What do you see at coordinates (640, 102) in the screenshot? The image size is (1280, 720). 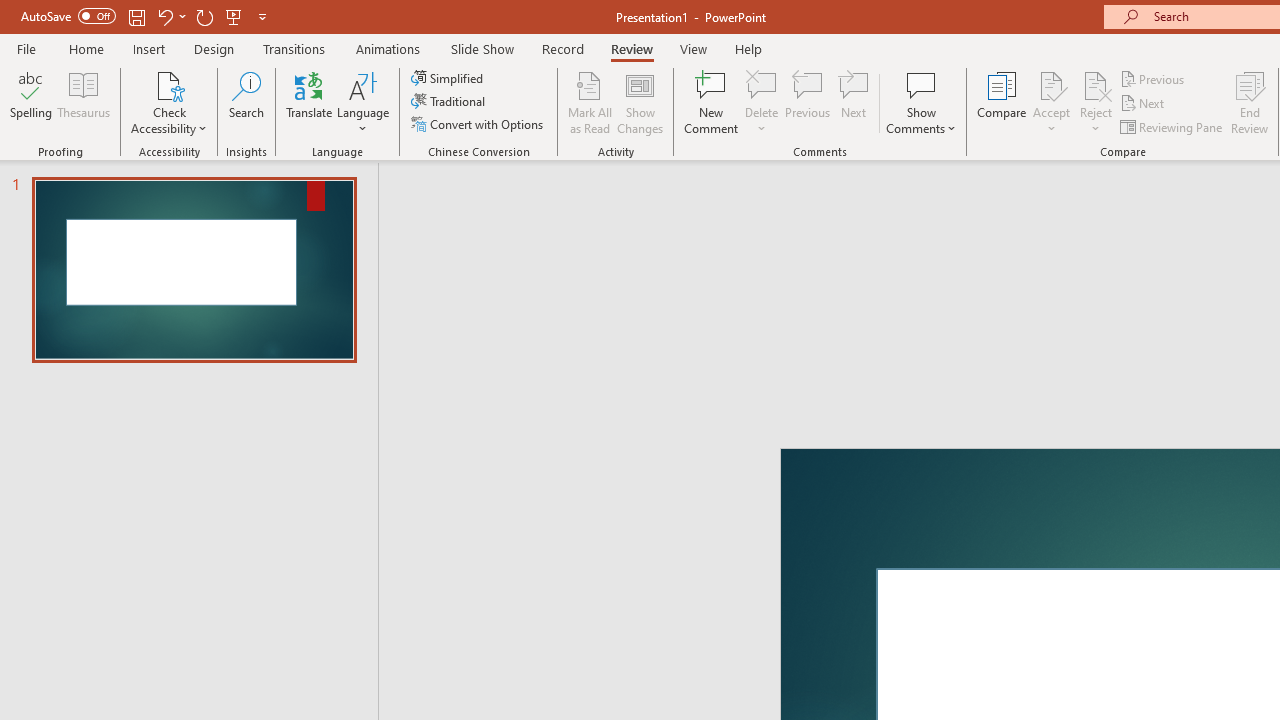 I see `Show Changes` at bounding box center [640, 102].